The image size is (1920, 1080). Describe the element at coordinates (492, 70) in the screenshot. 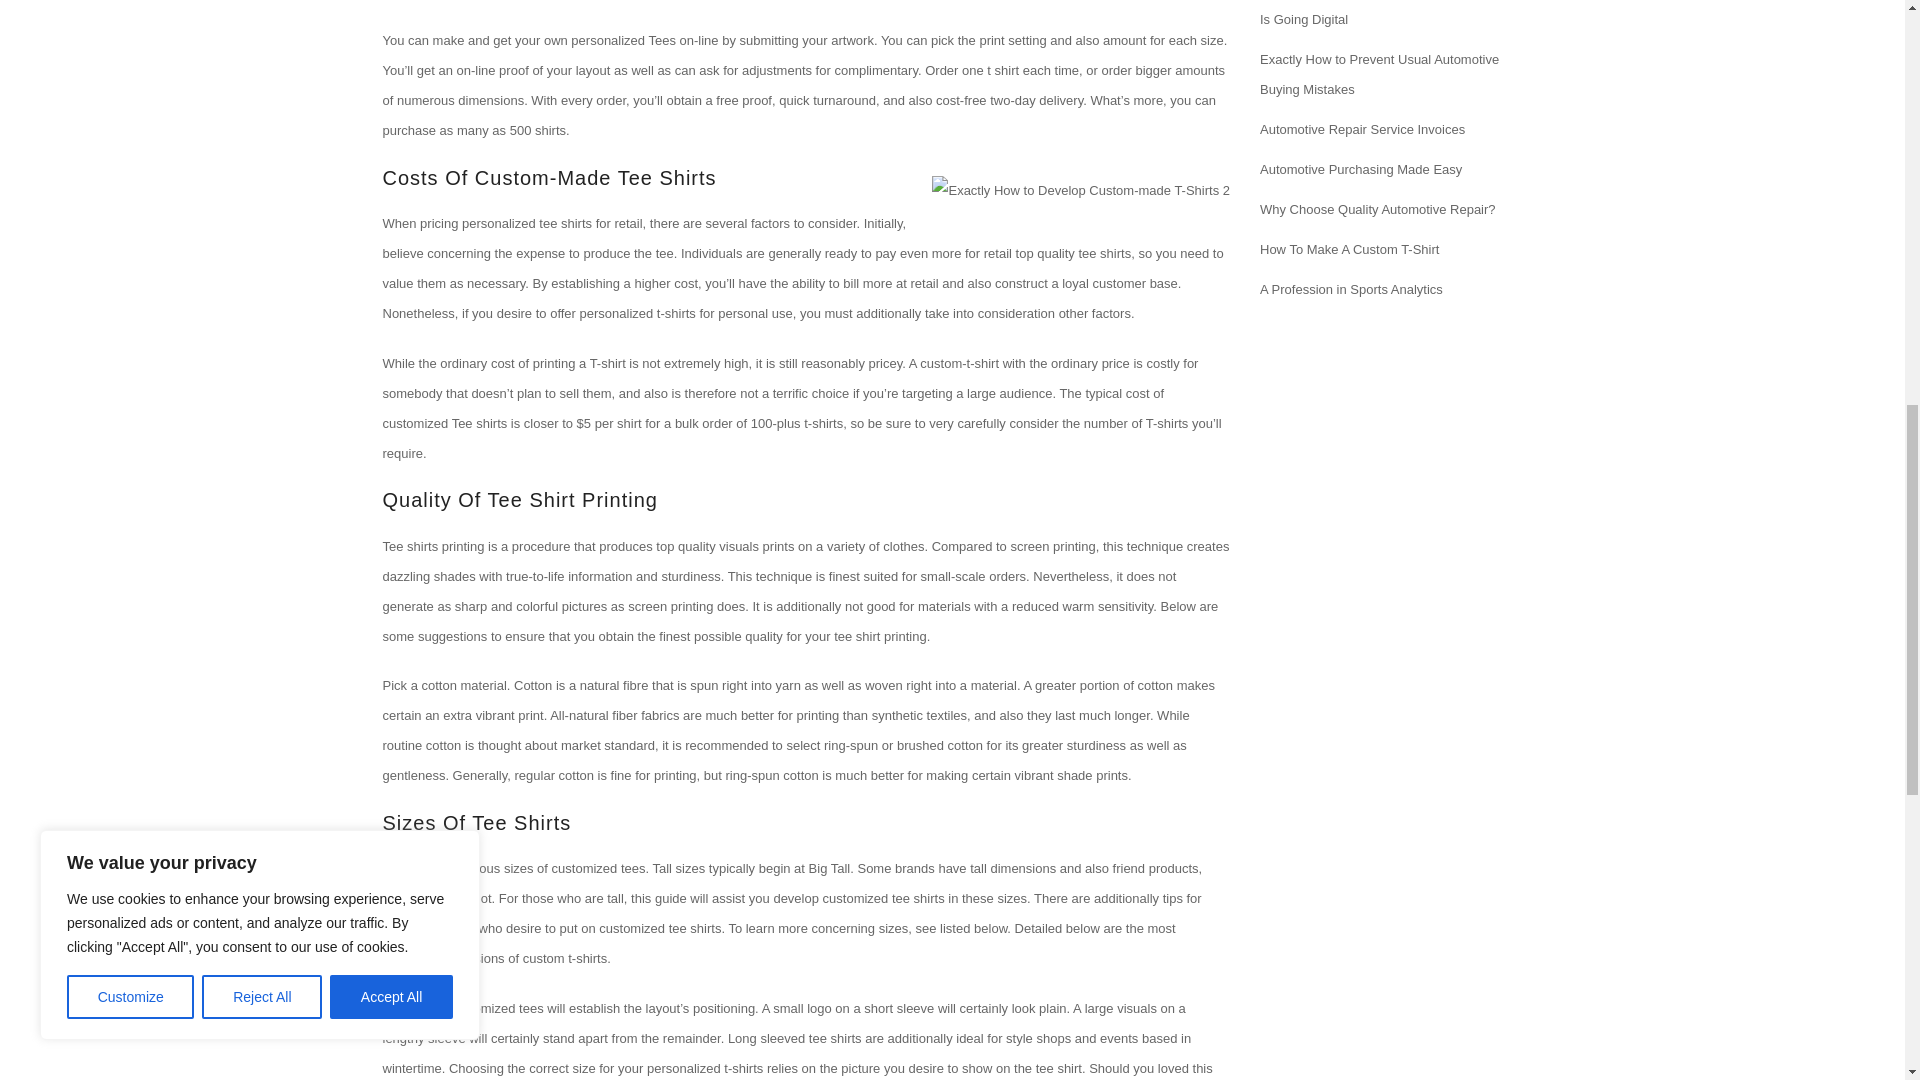

I see `on-line proof` at that location.